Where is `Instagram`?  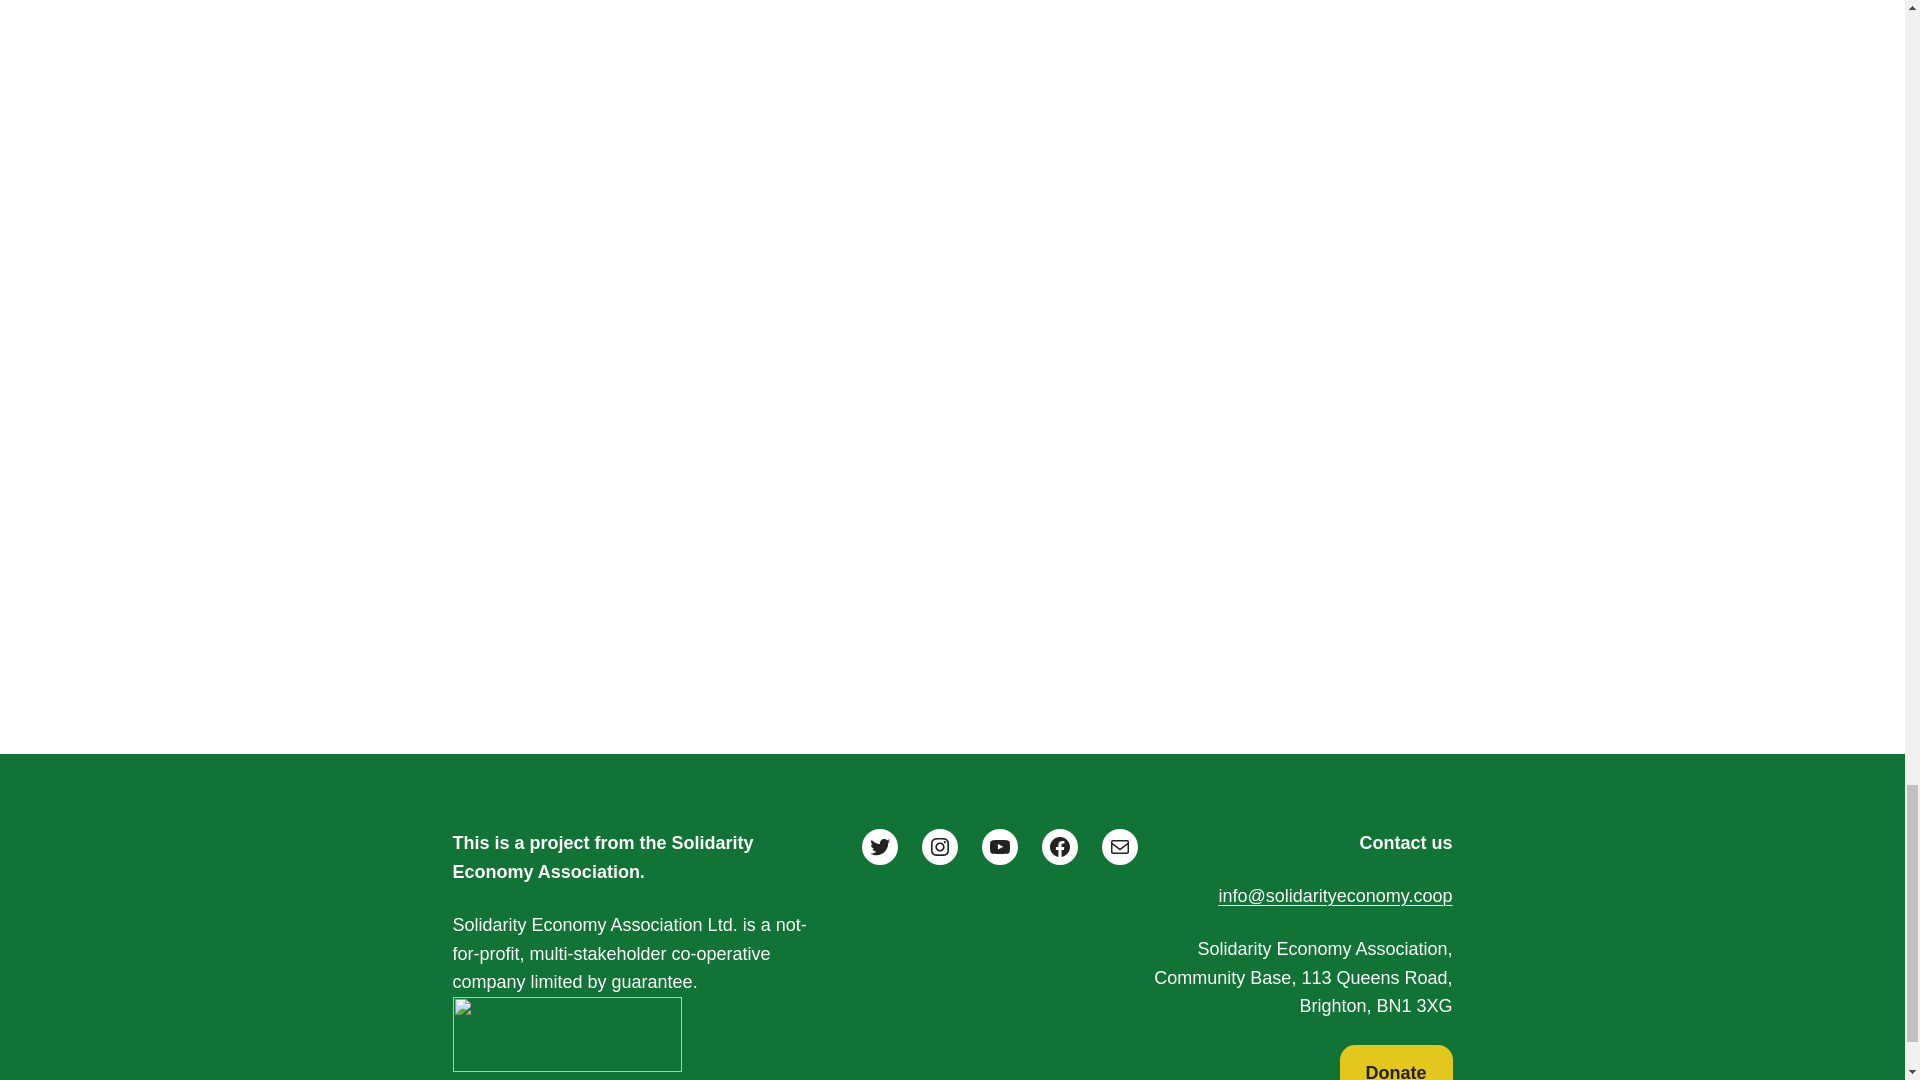
Instagram is located at coordinates (940, 847).